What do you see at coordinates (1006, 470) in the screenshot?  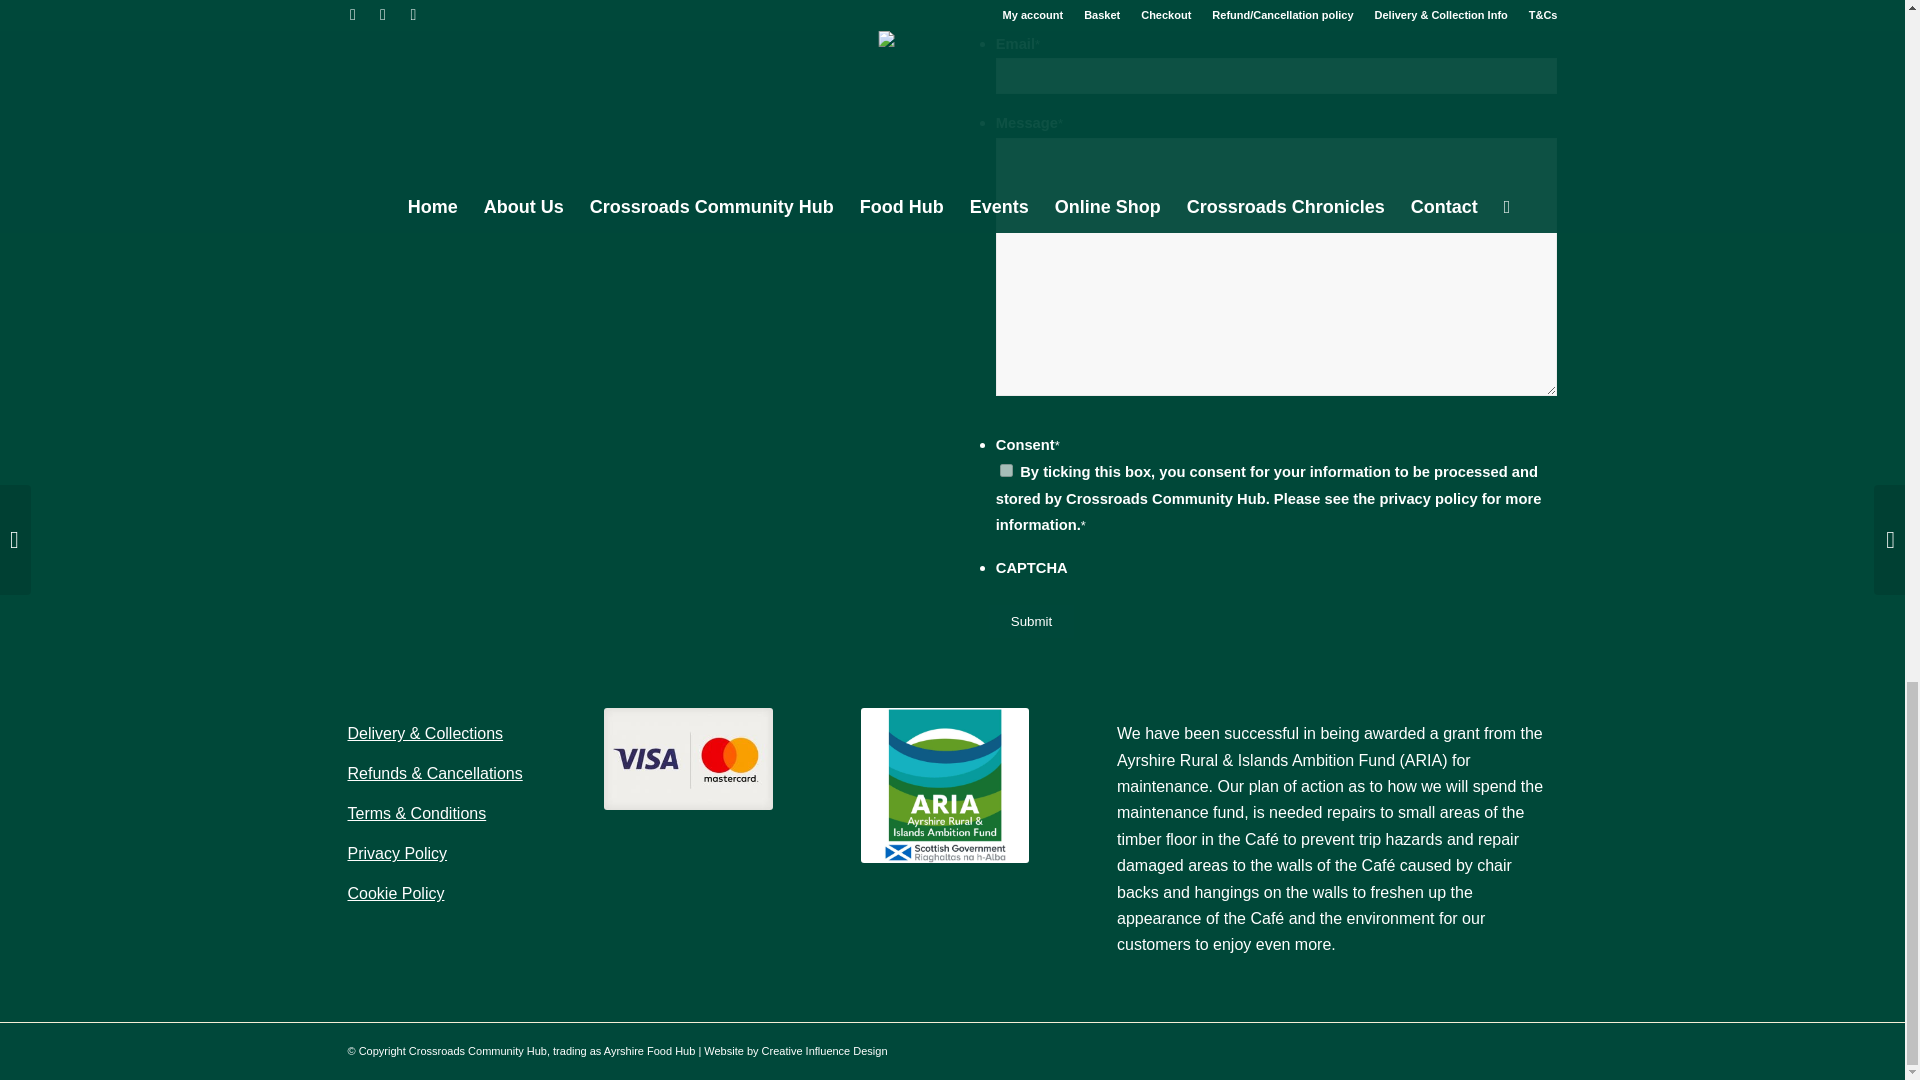 I see `1` at bounding box center [1006, 470].